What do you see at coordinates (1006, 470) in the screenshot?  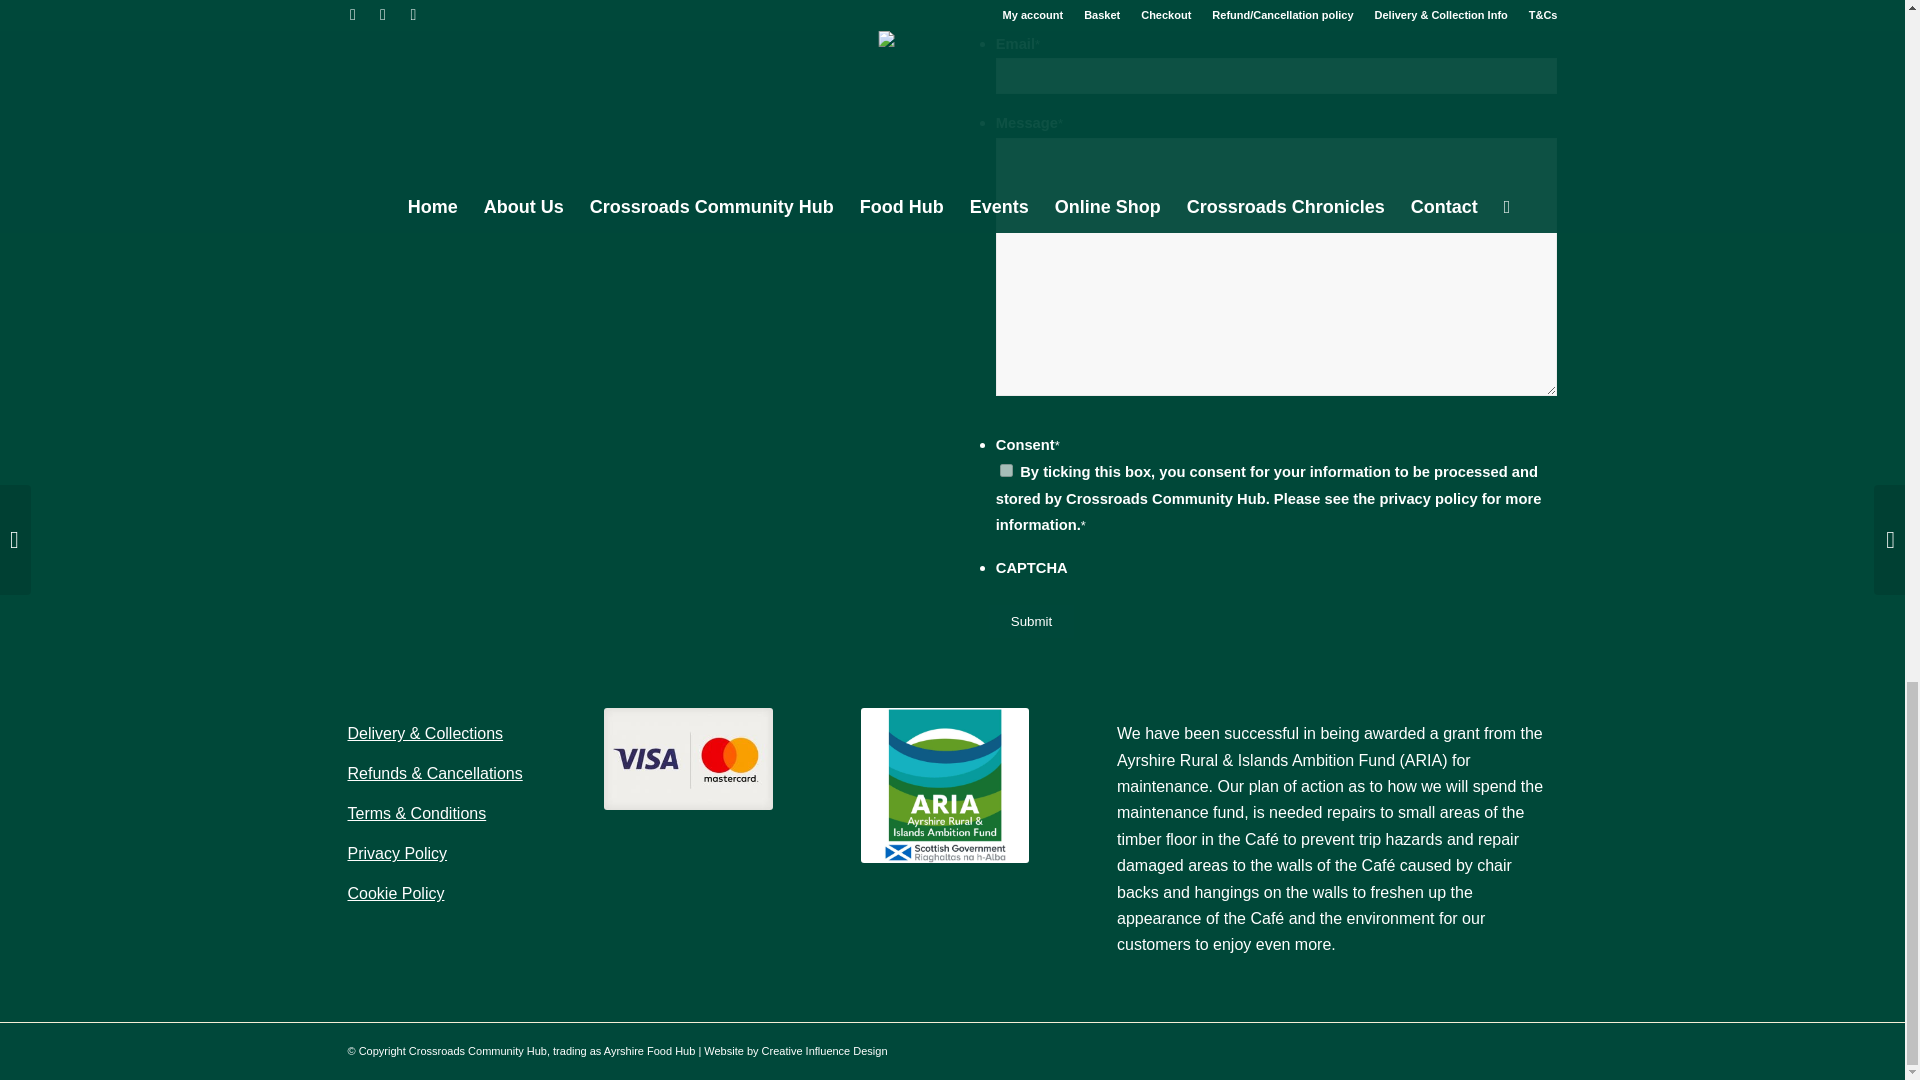 I see `1` at bounding box center [1006, 470].